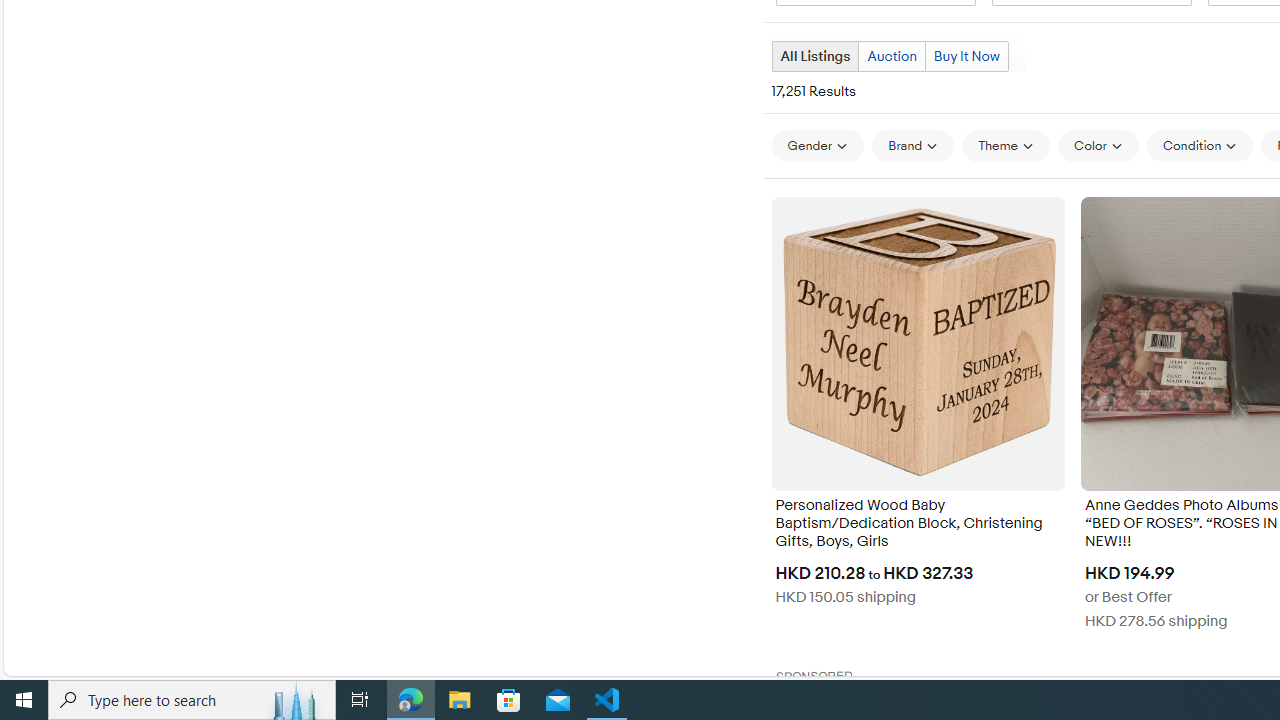 The image size is (1280, 720). What do you see at coordinates (966, 56) in the screenshot?
I see `Buy It Now` at bounding box center [966, 56].